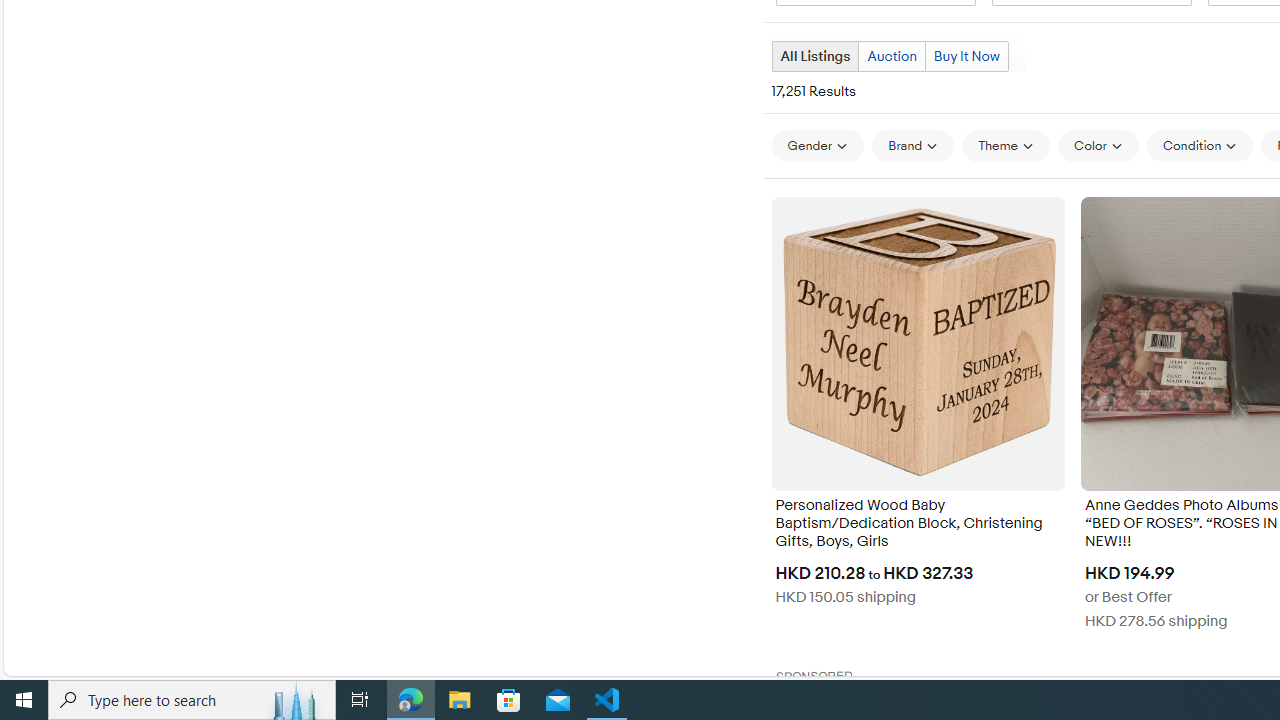 The image size is (1280, 720). What do you see at coordinates (966, 56) in the screenshot?
I see `Buy It Now` at bounding box center [966, 56].